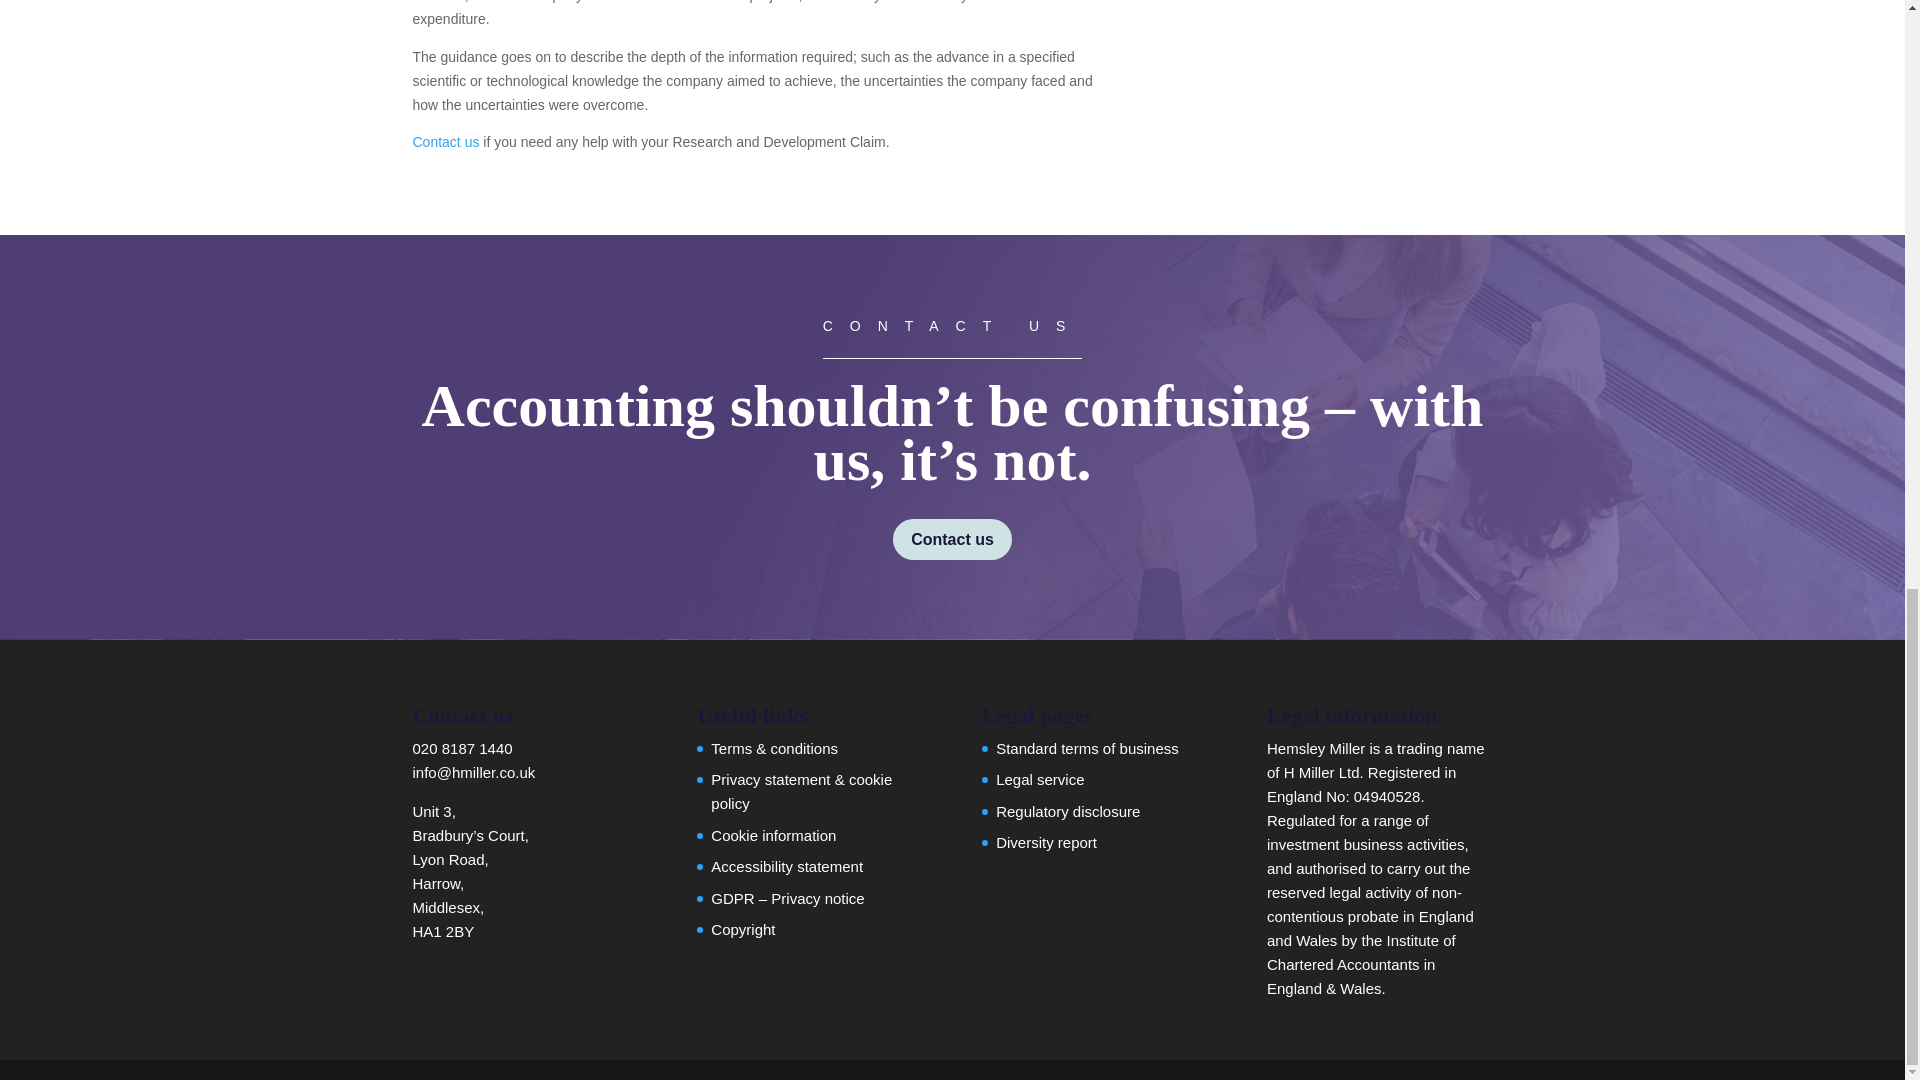 The width and height of the screenshot is (1920, 1080). I want to click on Email Hemsley Miller, so click(474, 772).